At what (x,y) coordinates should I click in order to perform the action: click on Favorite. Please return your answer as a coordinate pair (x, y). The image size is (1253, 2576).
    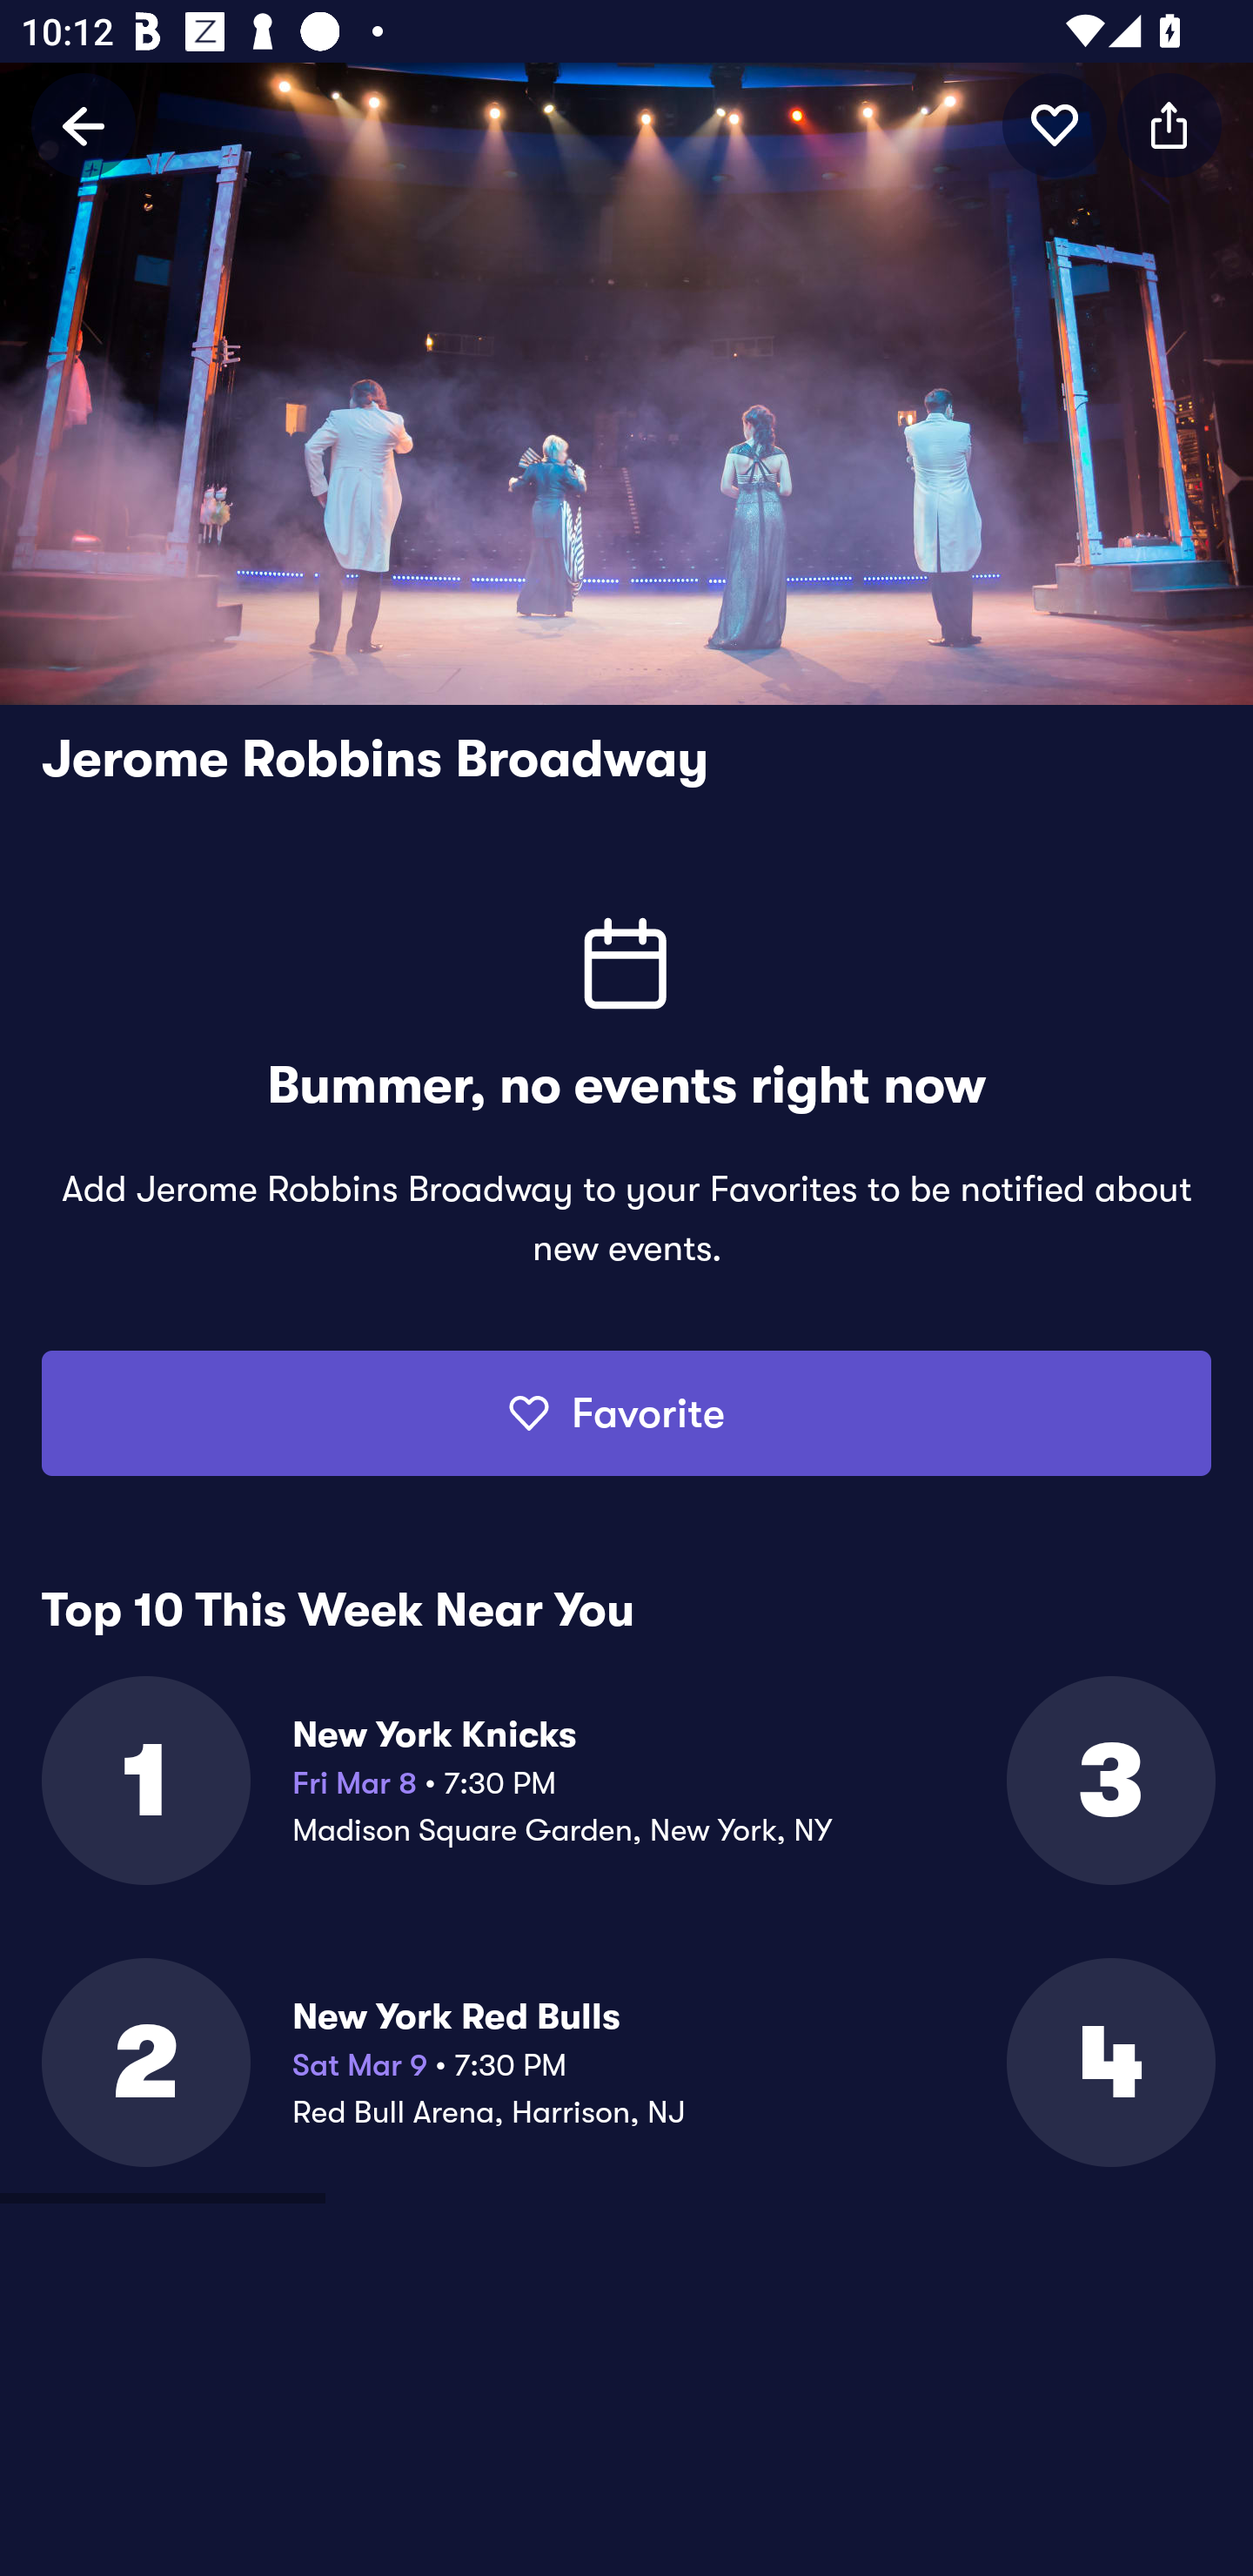
    Looking at the image, I should click on (626, 1413).